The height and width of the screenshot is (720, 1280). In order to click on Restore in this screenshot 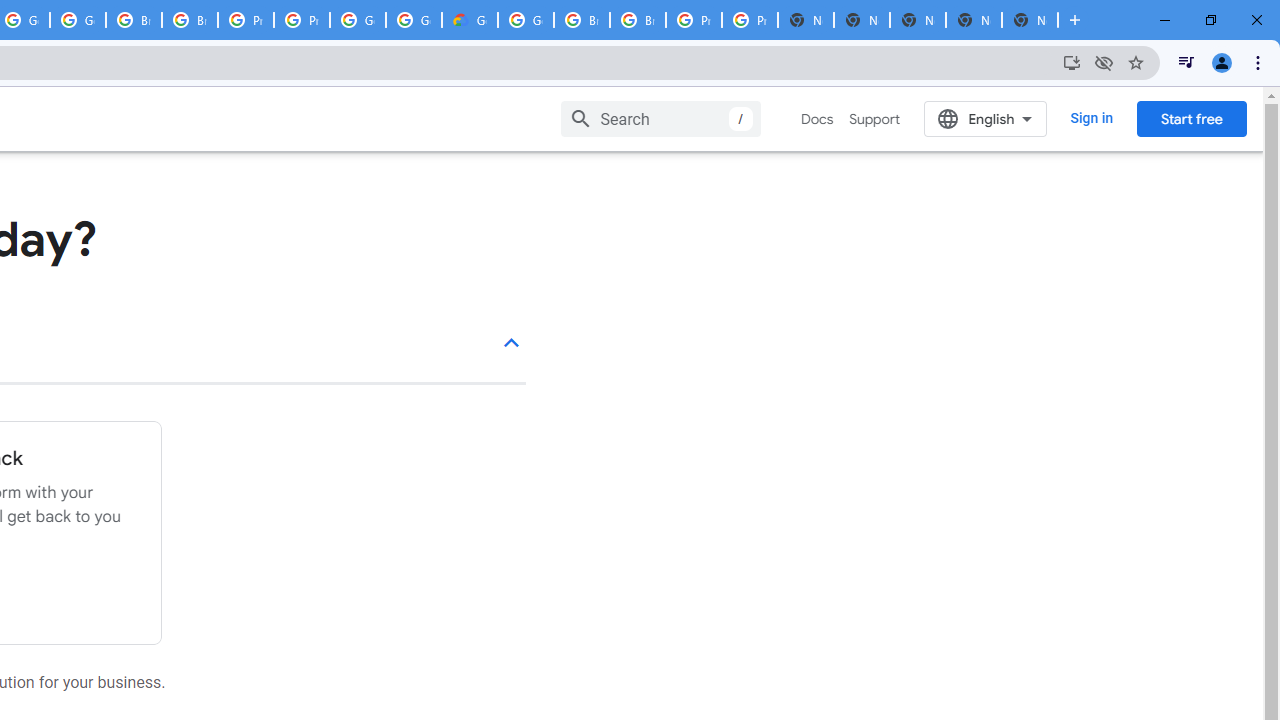, I will do `click(1210, 20)`.